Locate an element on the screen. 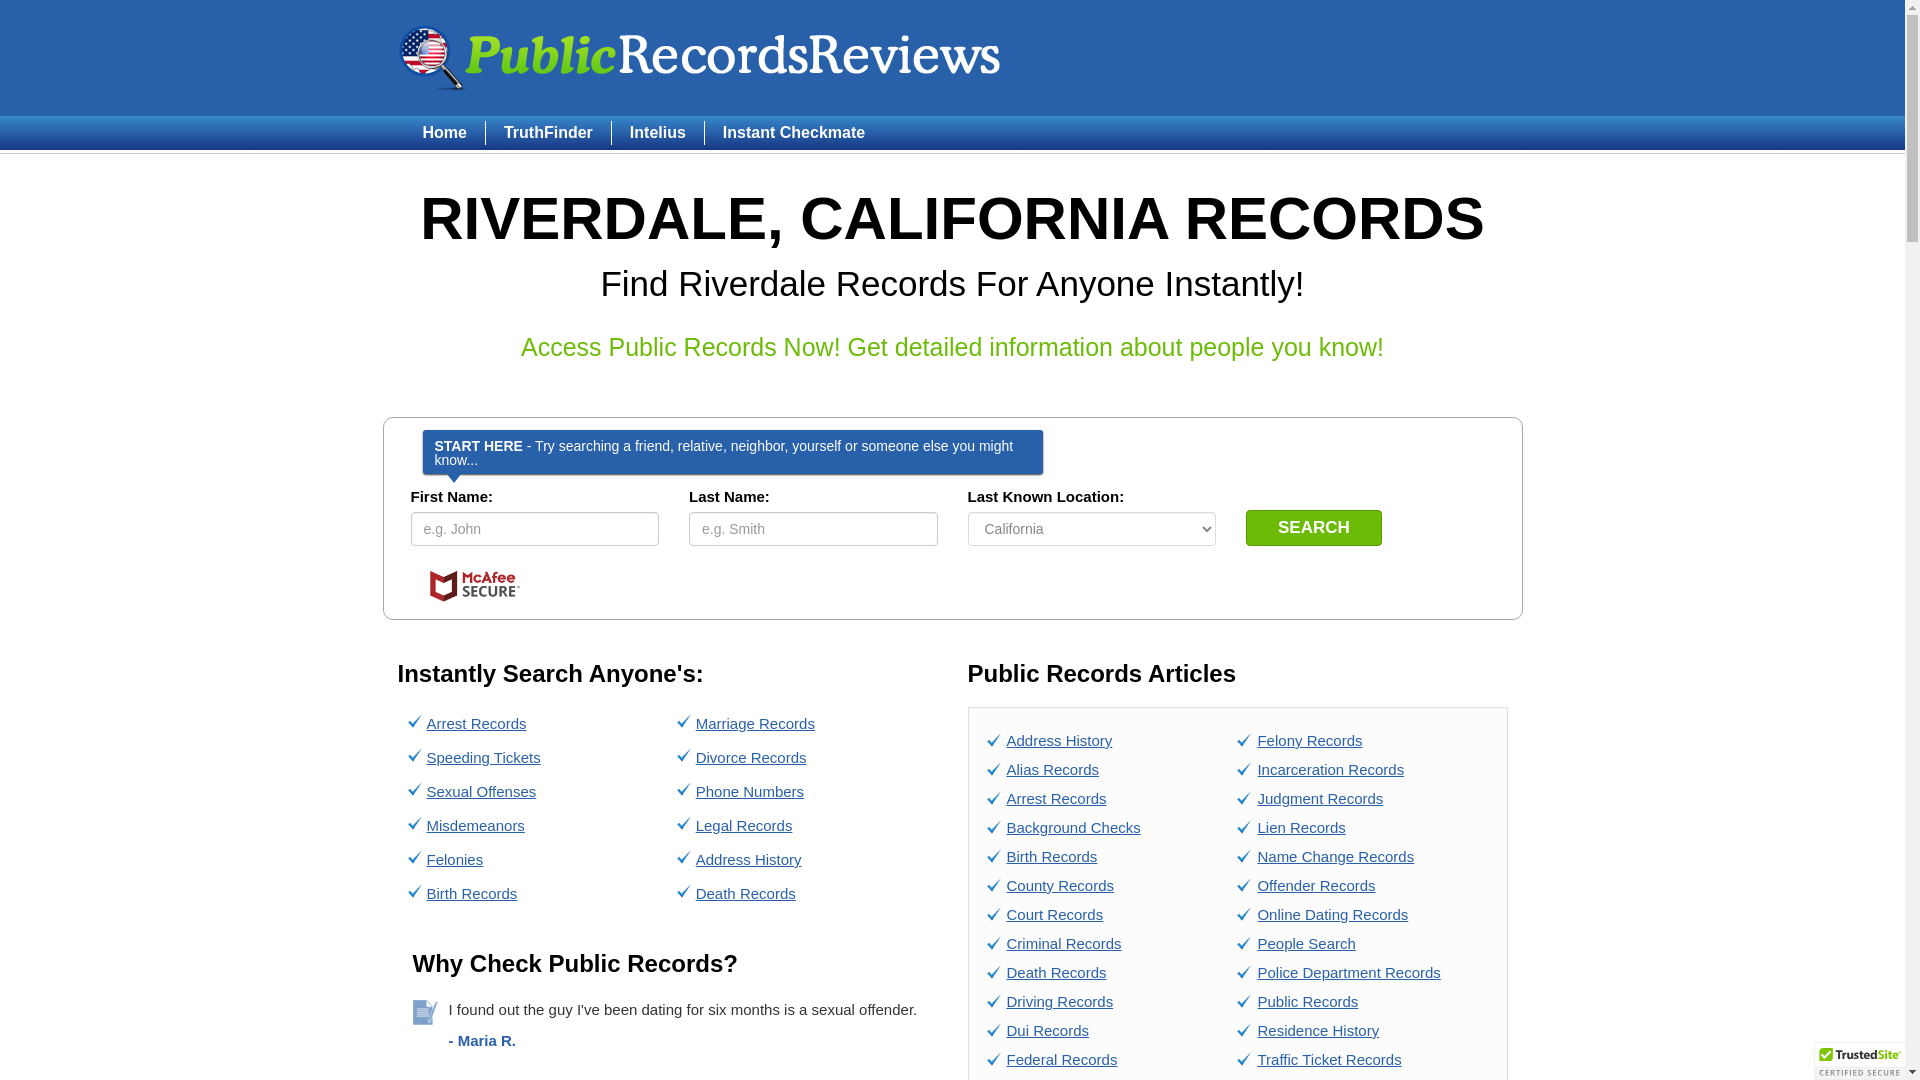 This screenshot has height=1080, width=1920. McAfee Secured is located at coordinates (474, 586).